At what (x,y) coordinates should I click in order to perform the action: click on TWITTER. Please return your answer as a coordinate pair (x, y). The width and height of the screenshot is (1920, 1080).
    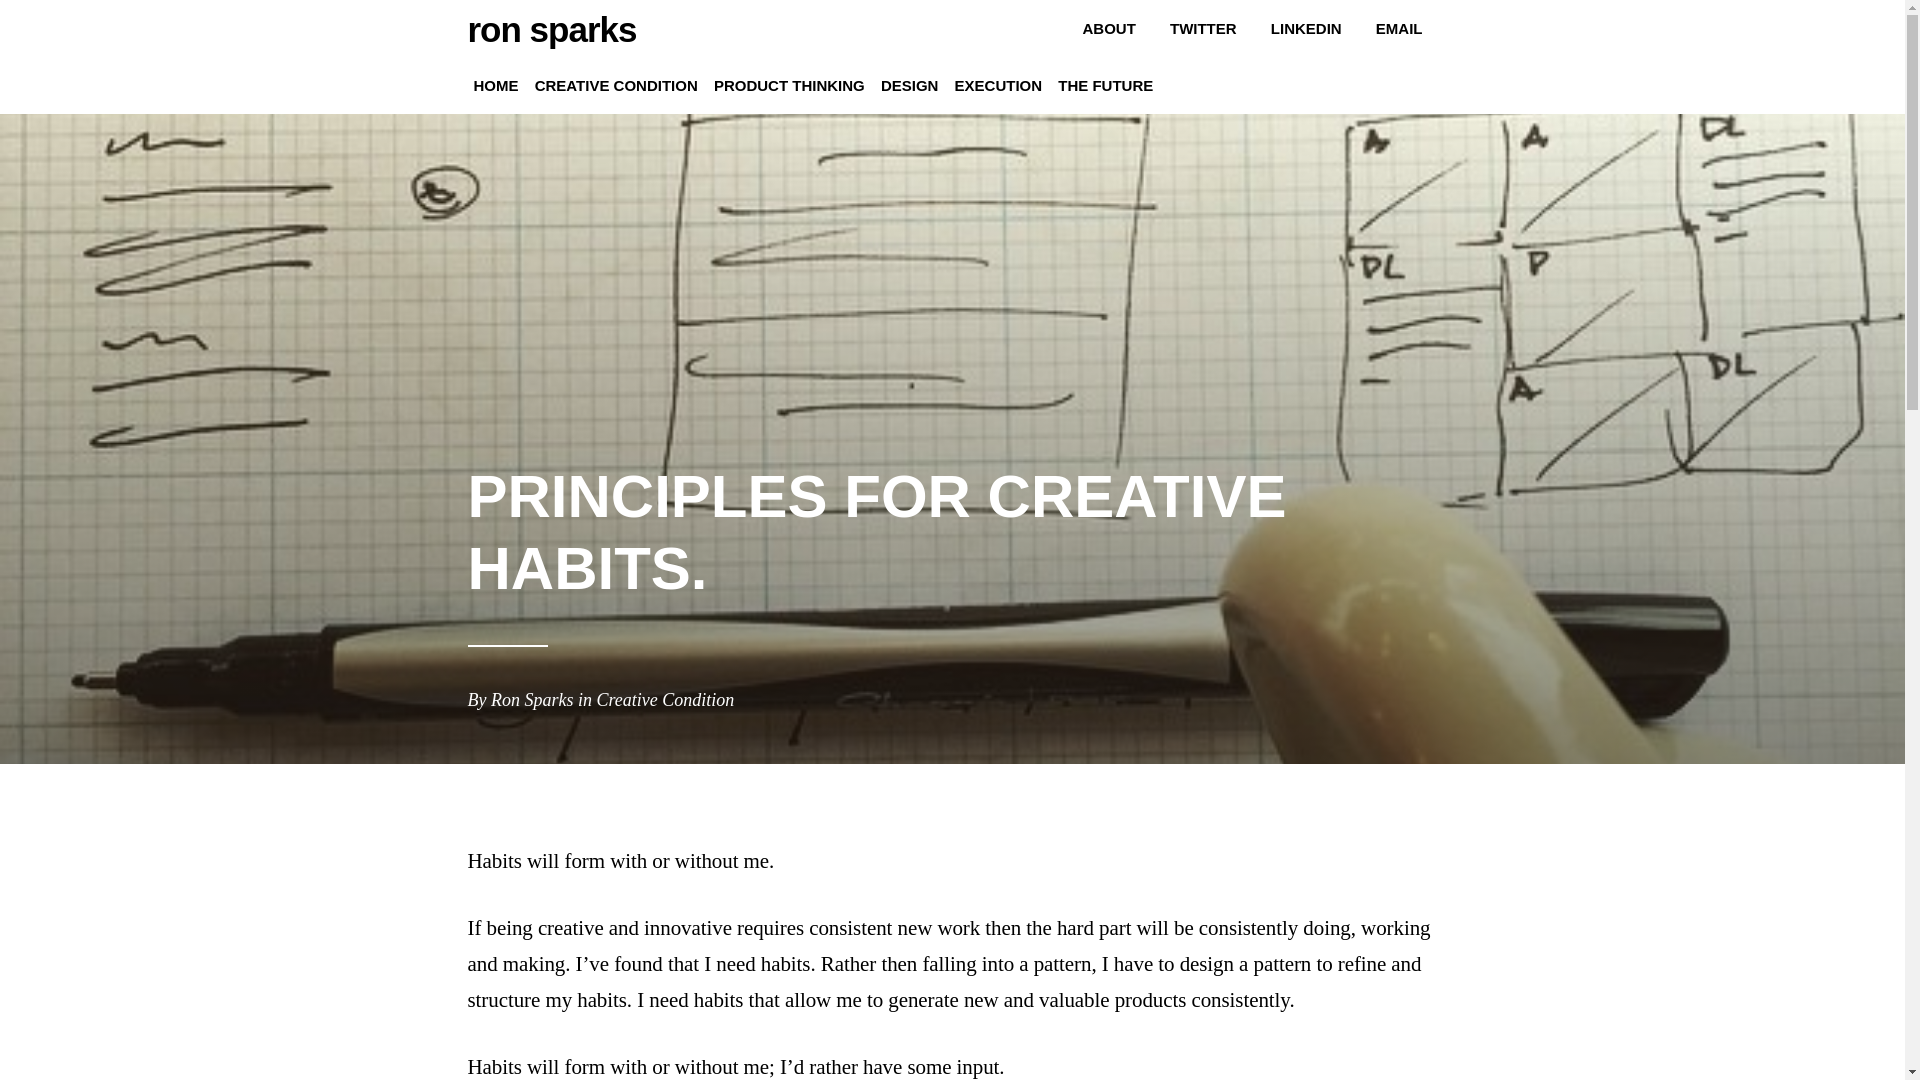
    Looking at the image, I should click on (1203, 28).